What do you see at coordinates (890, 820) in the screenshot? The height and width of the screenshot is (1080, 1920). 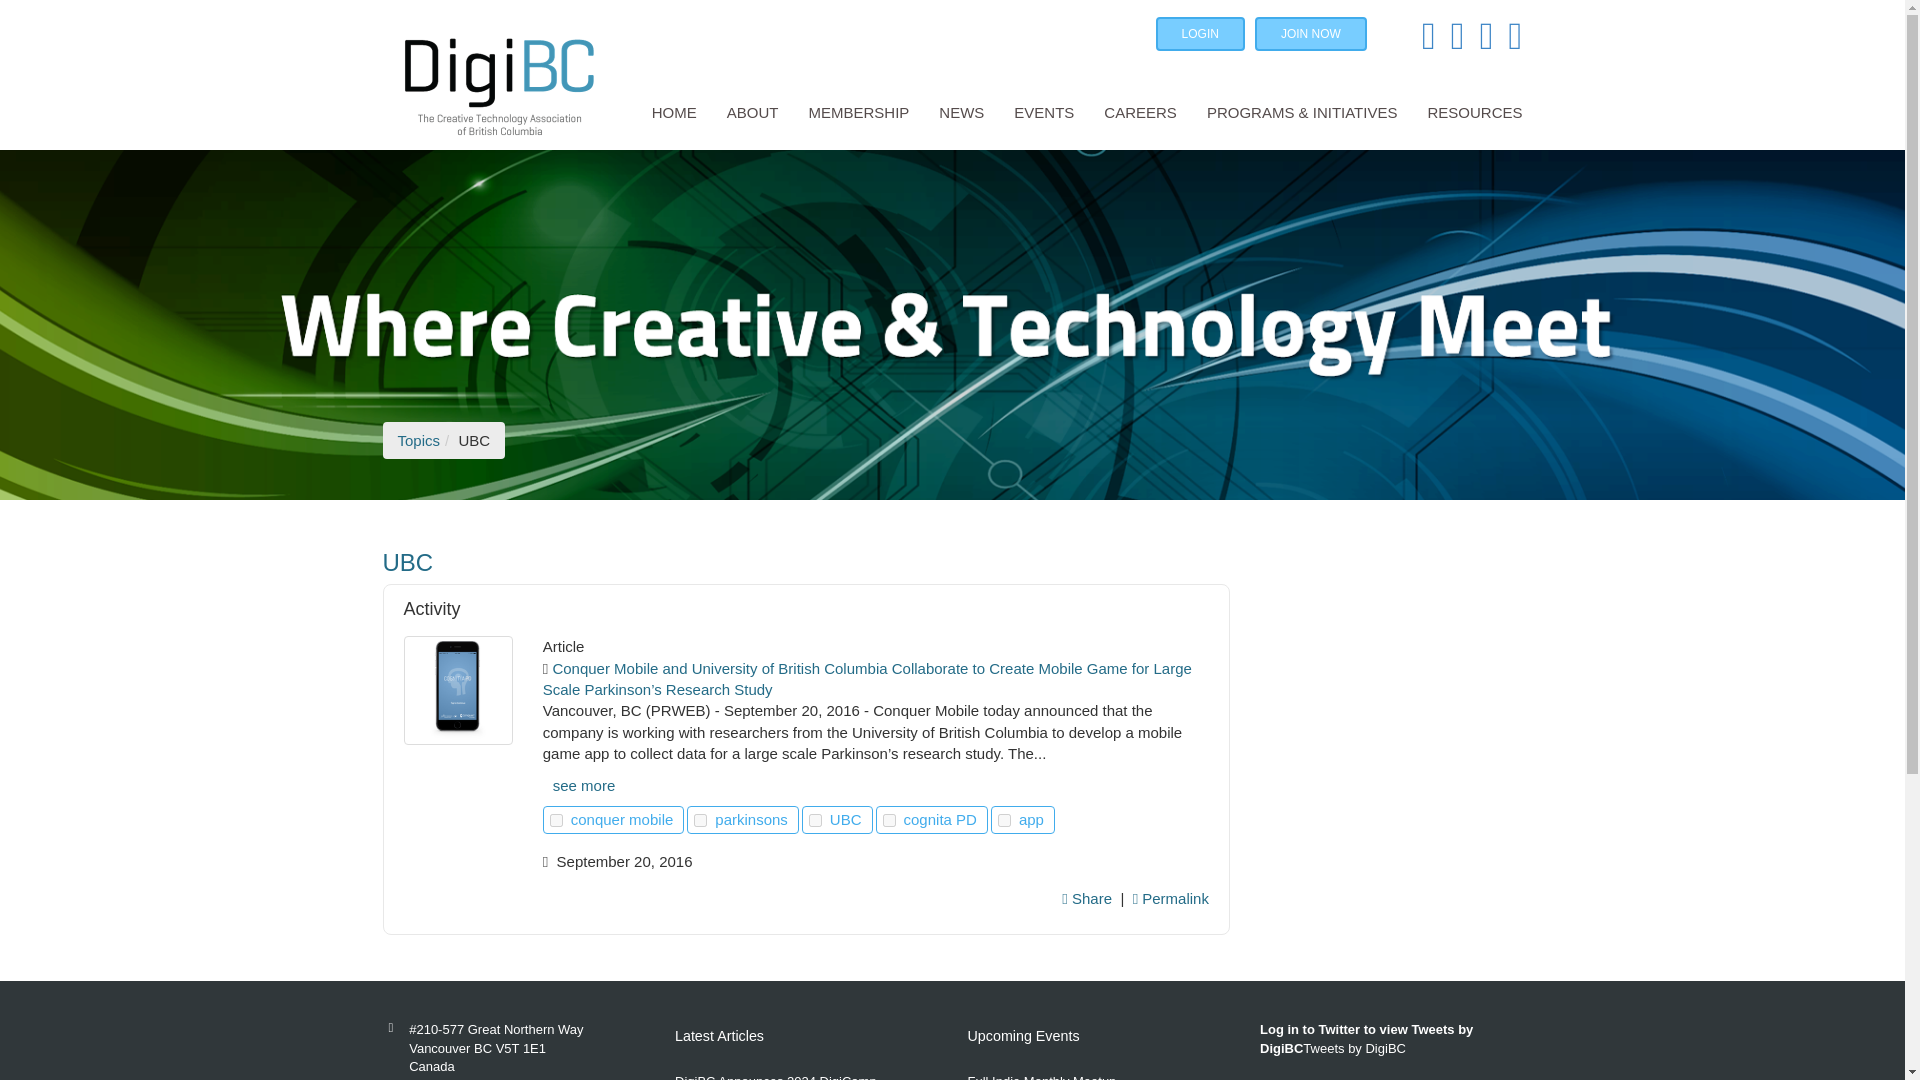 I see `on` at bounding box center [890, 820].